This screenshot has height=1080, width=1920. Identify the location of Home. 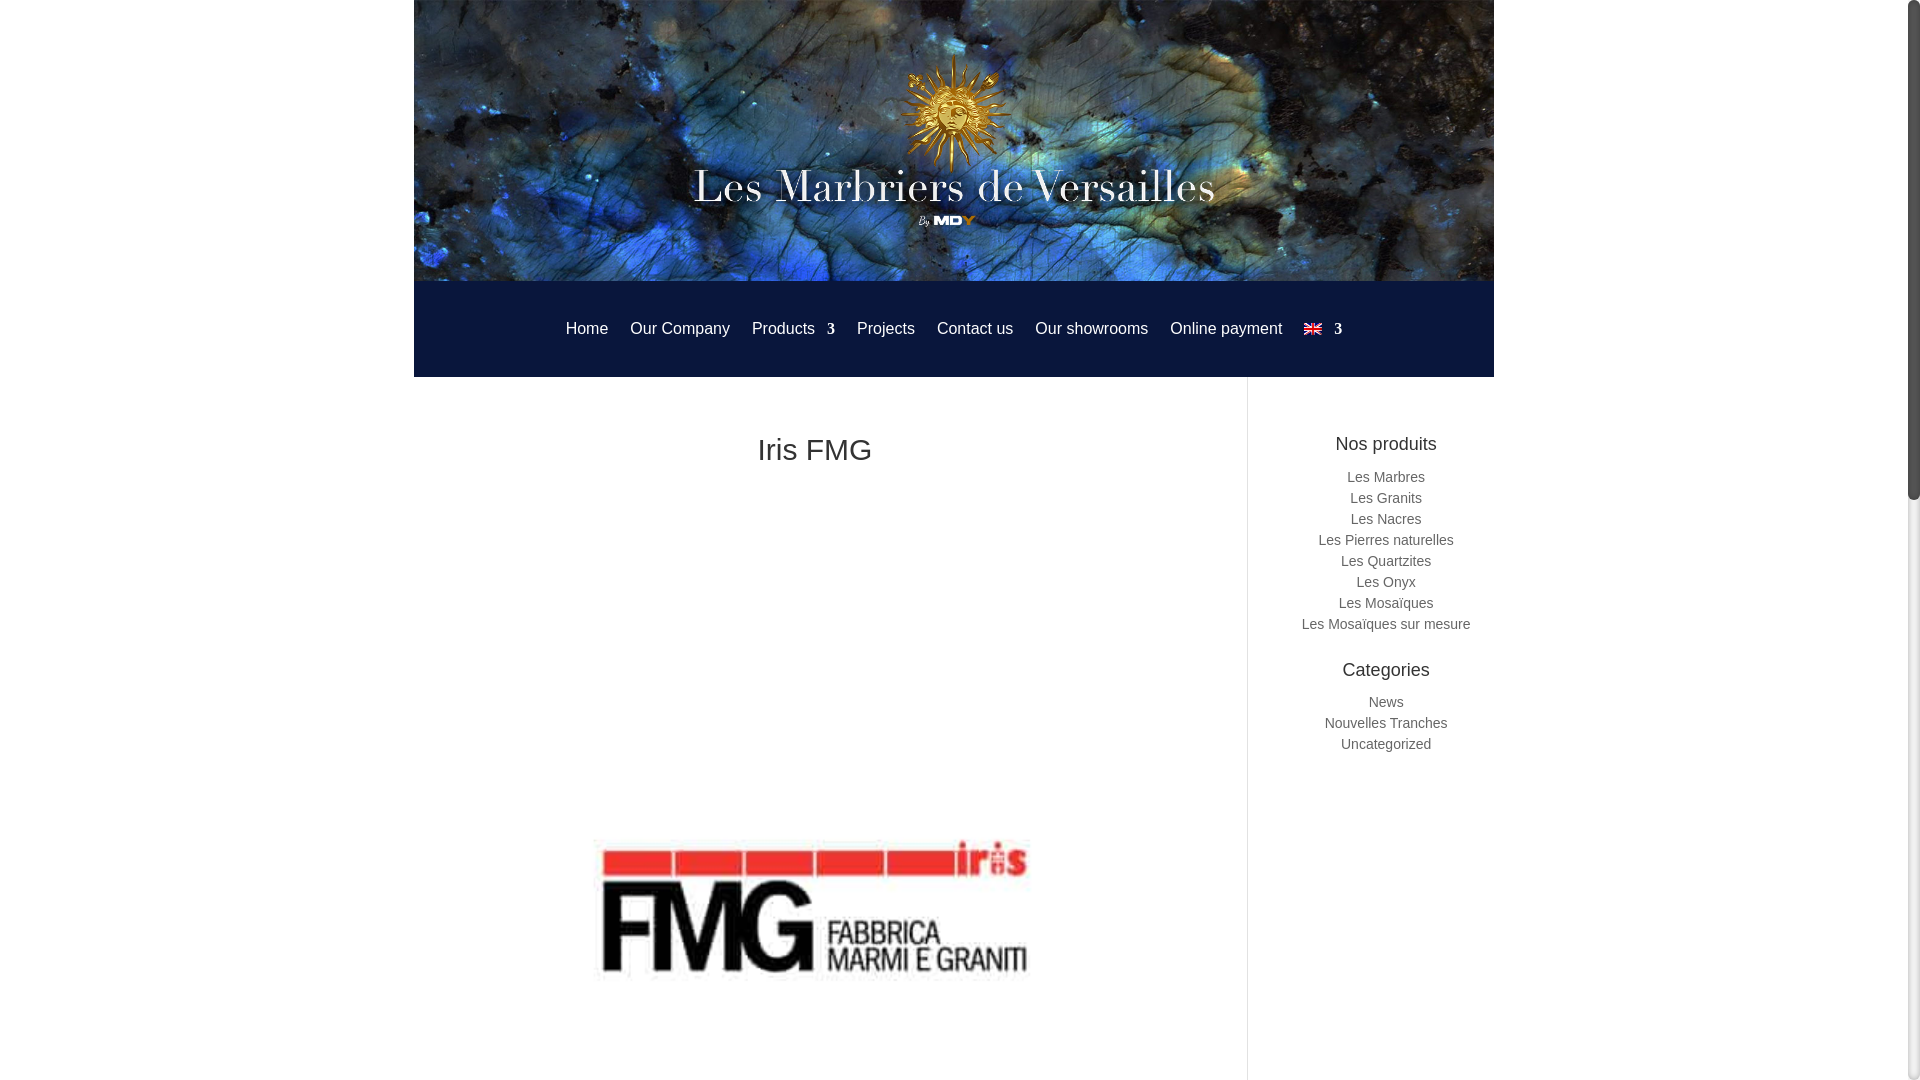
(587, 328).